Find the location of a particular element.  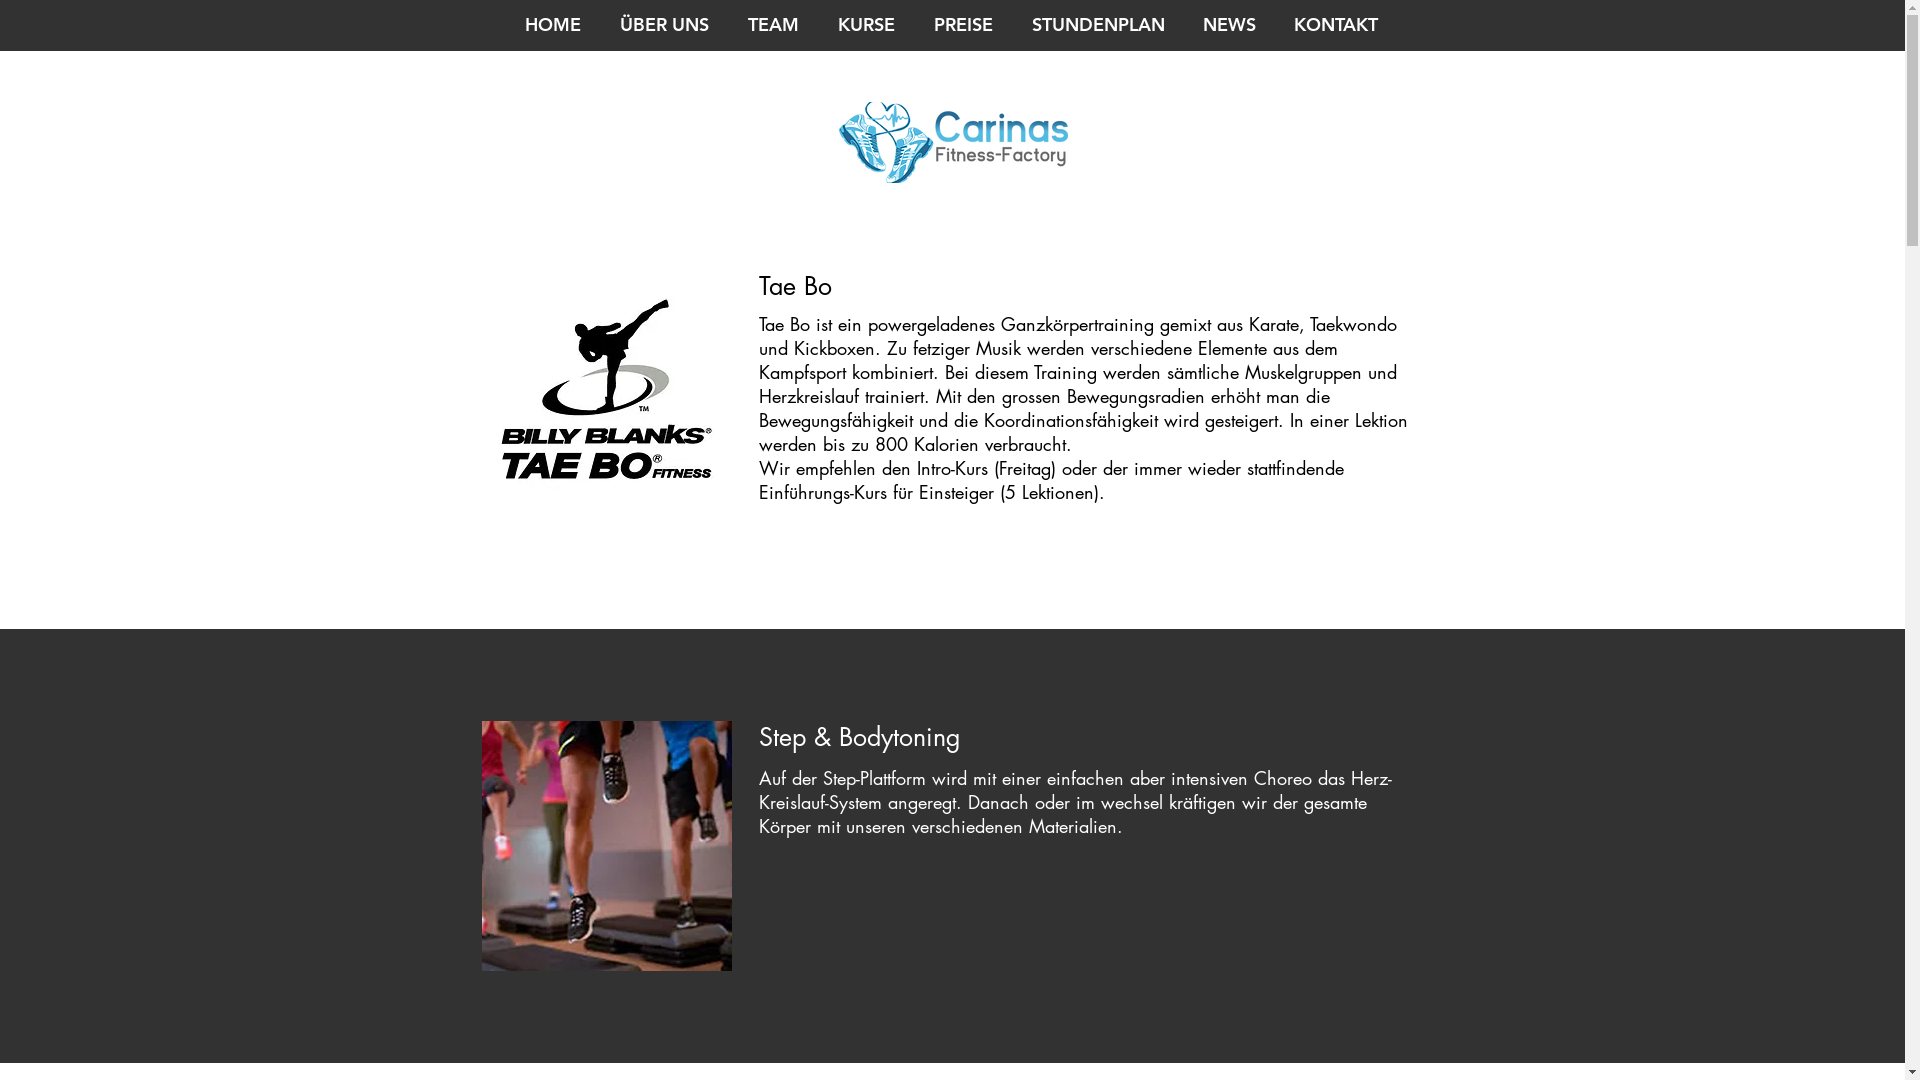

NEWS is located at coordinates (1230, 25).